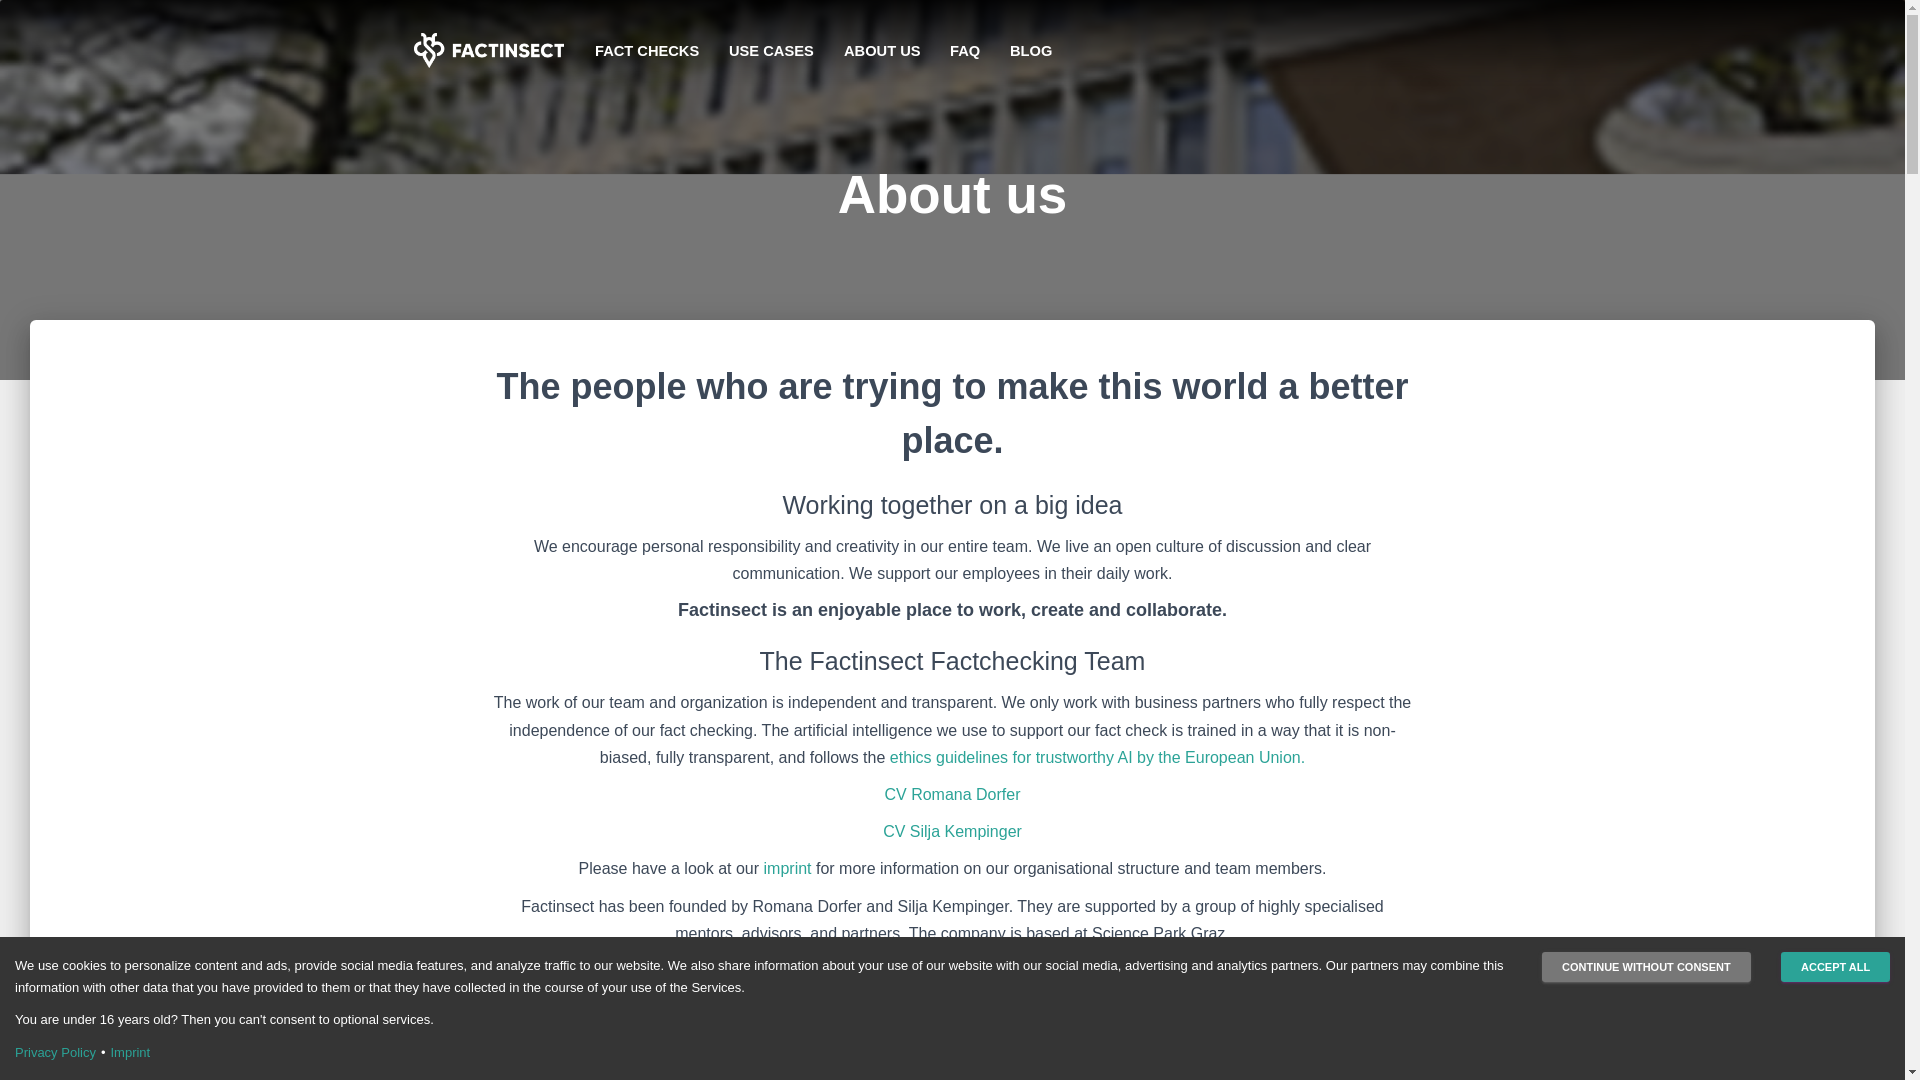 This screenshot has width=1920, height=1080. Describe the element at coordinates (952, 831) in the screenshot. I see `CV Silja Kempinger` at that location.